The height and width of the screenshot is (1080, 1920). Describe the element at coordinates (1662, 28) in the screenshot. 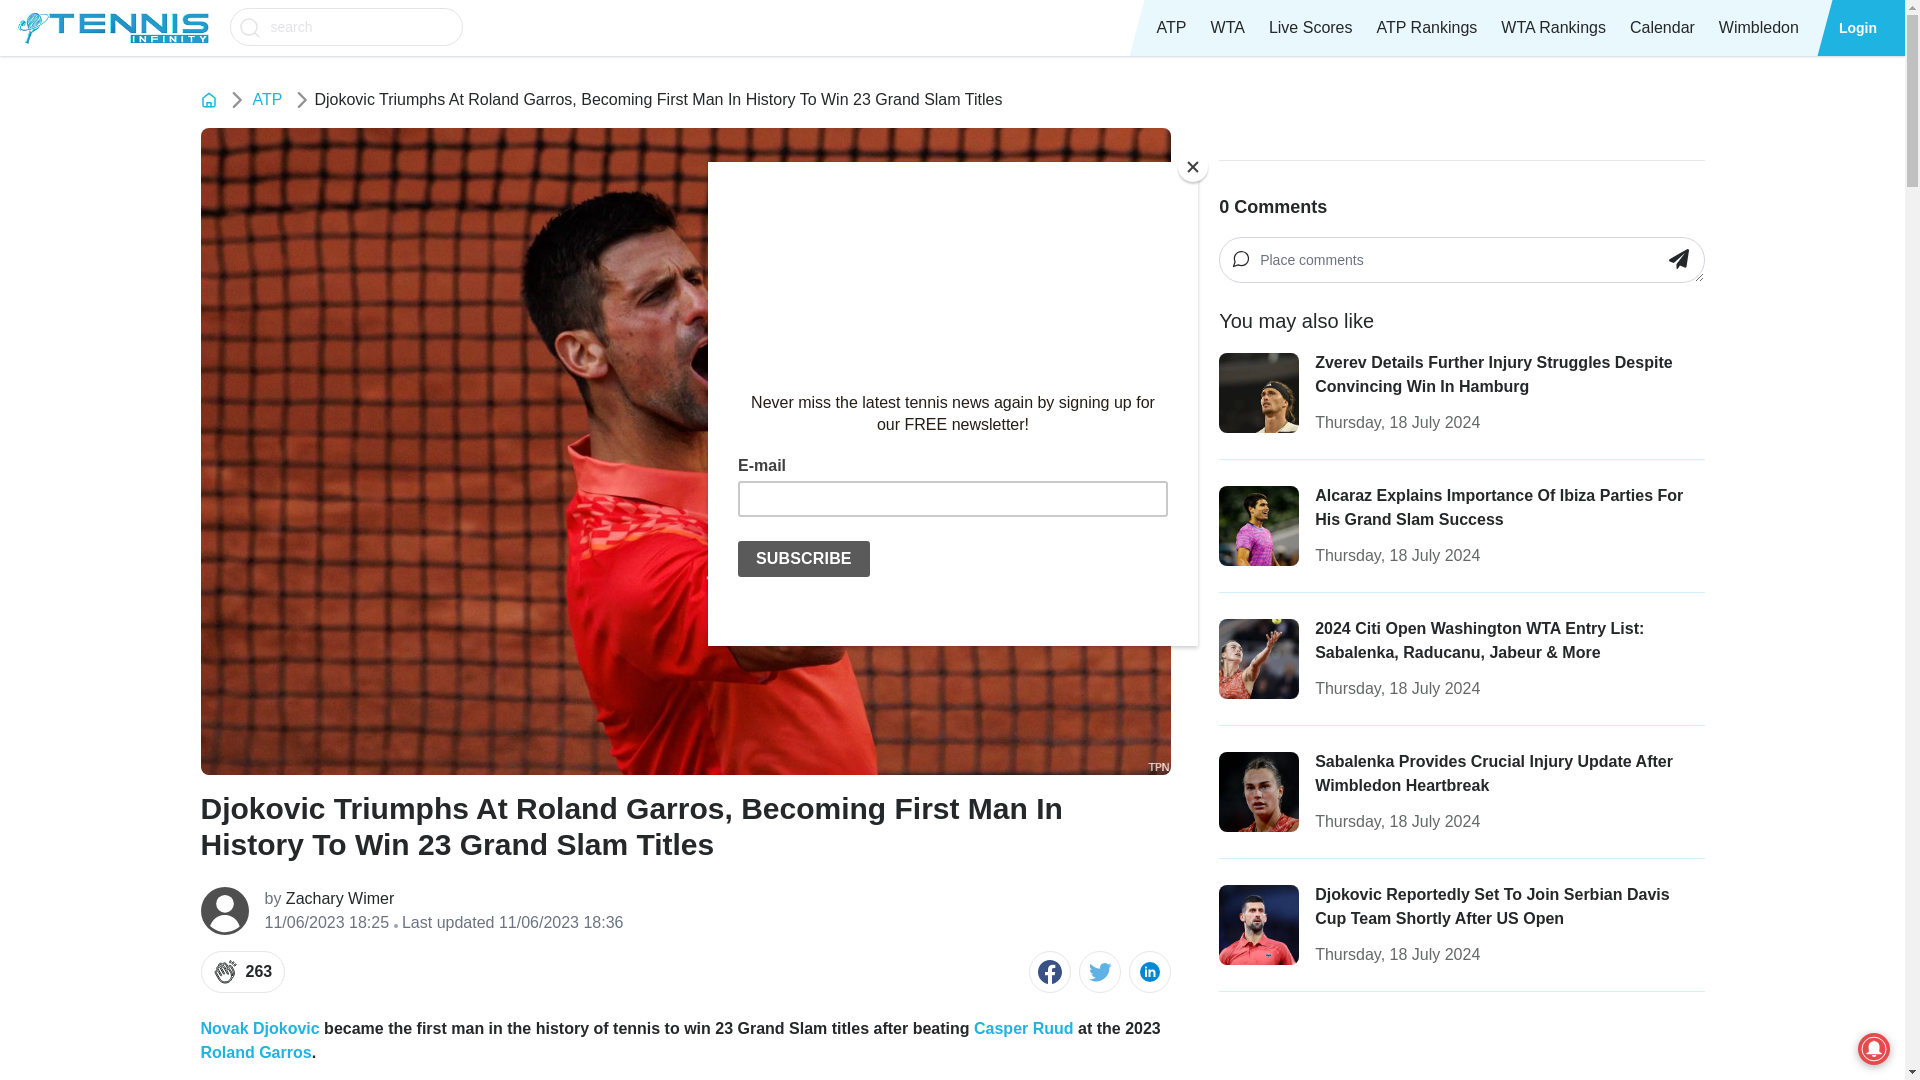

I see `Calendar` at that location.